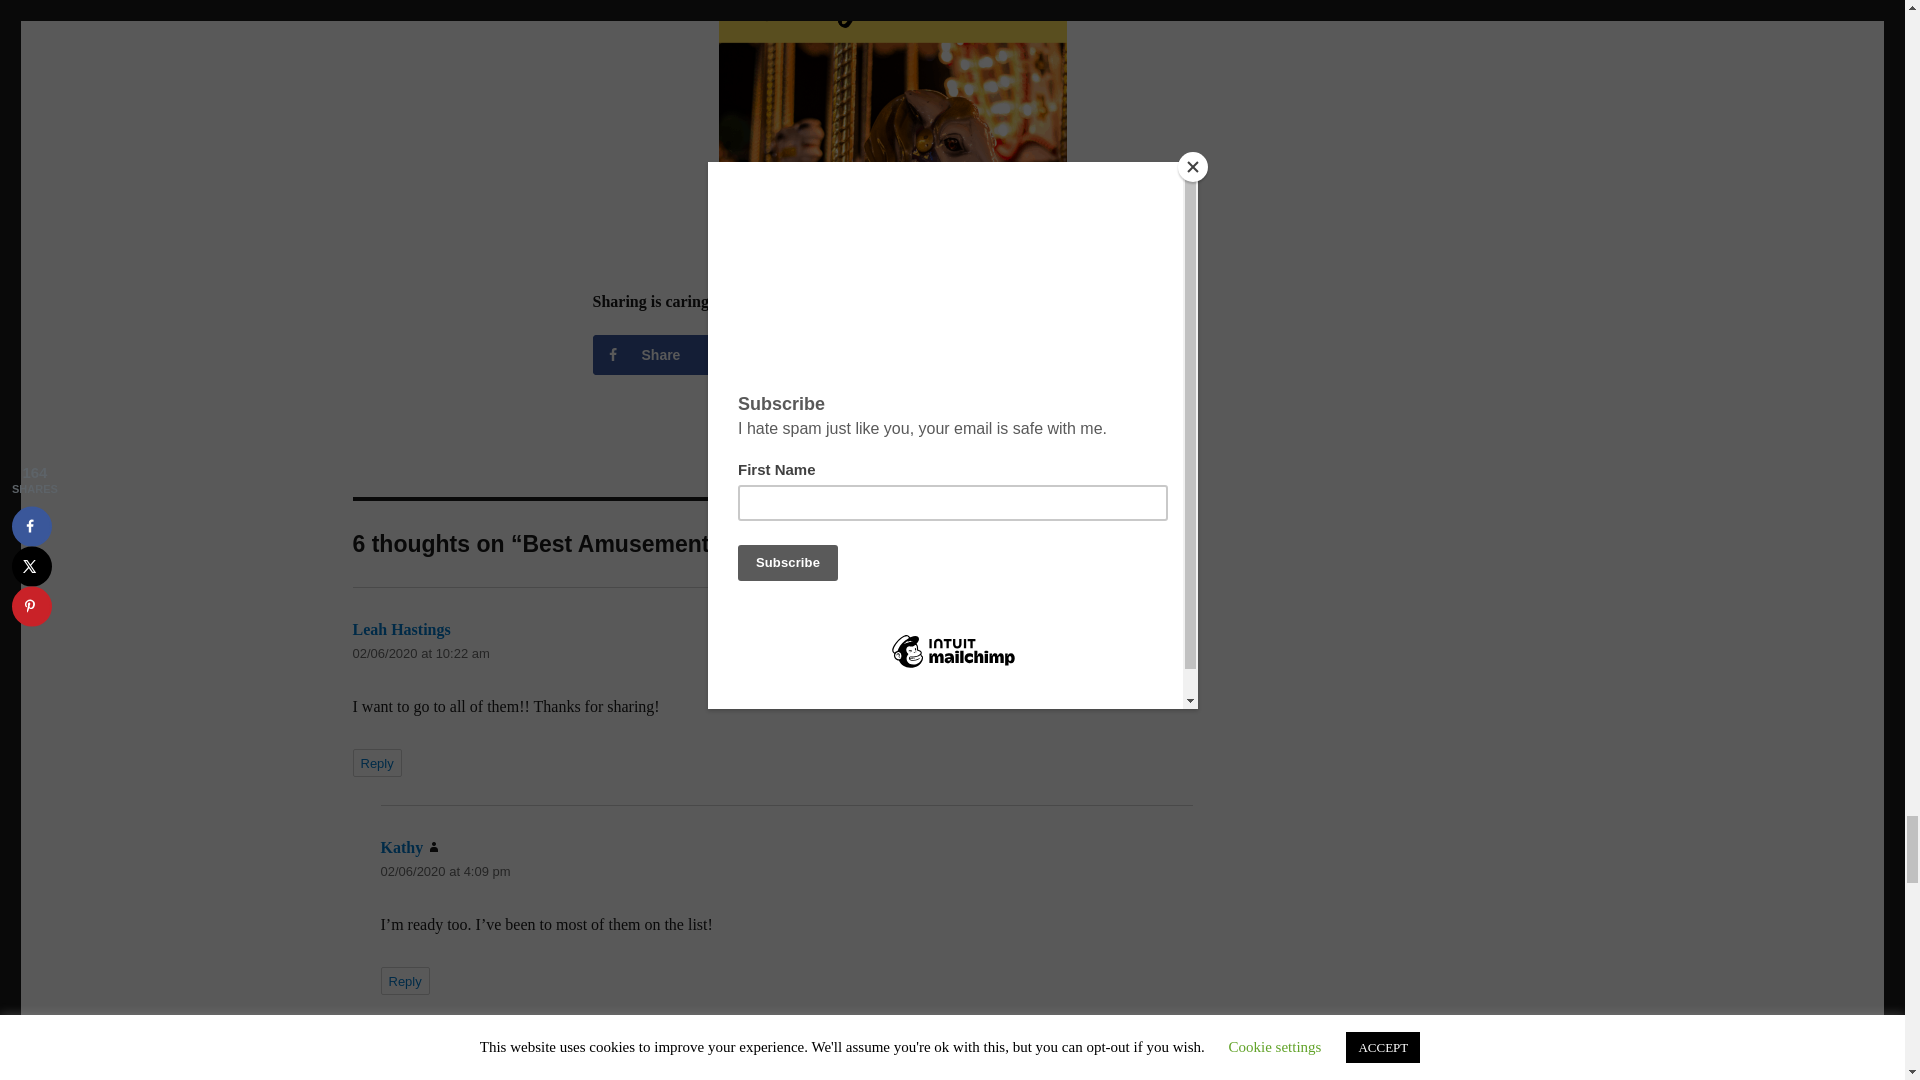 This screenshot has width=1920, height=1080. What do you see at coordinates (400, 630) in the screenshot?
I see `Leah Hastings` at bounding box center [400, 630].